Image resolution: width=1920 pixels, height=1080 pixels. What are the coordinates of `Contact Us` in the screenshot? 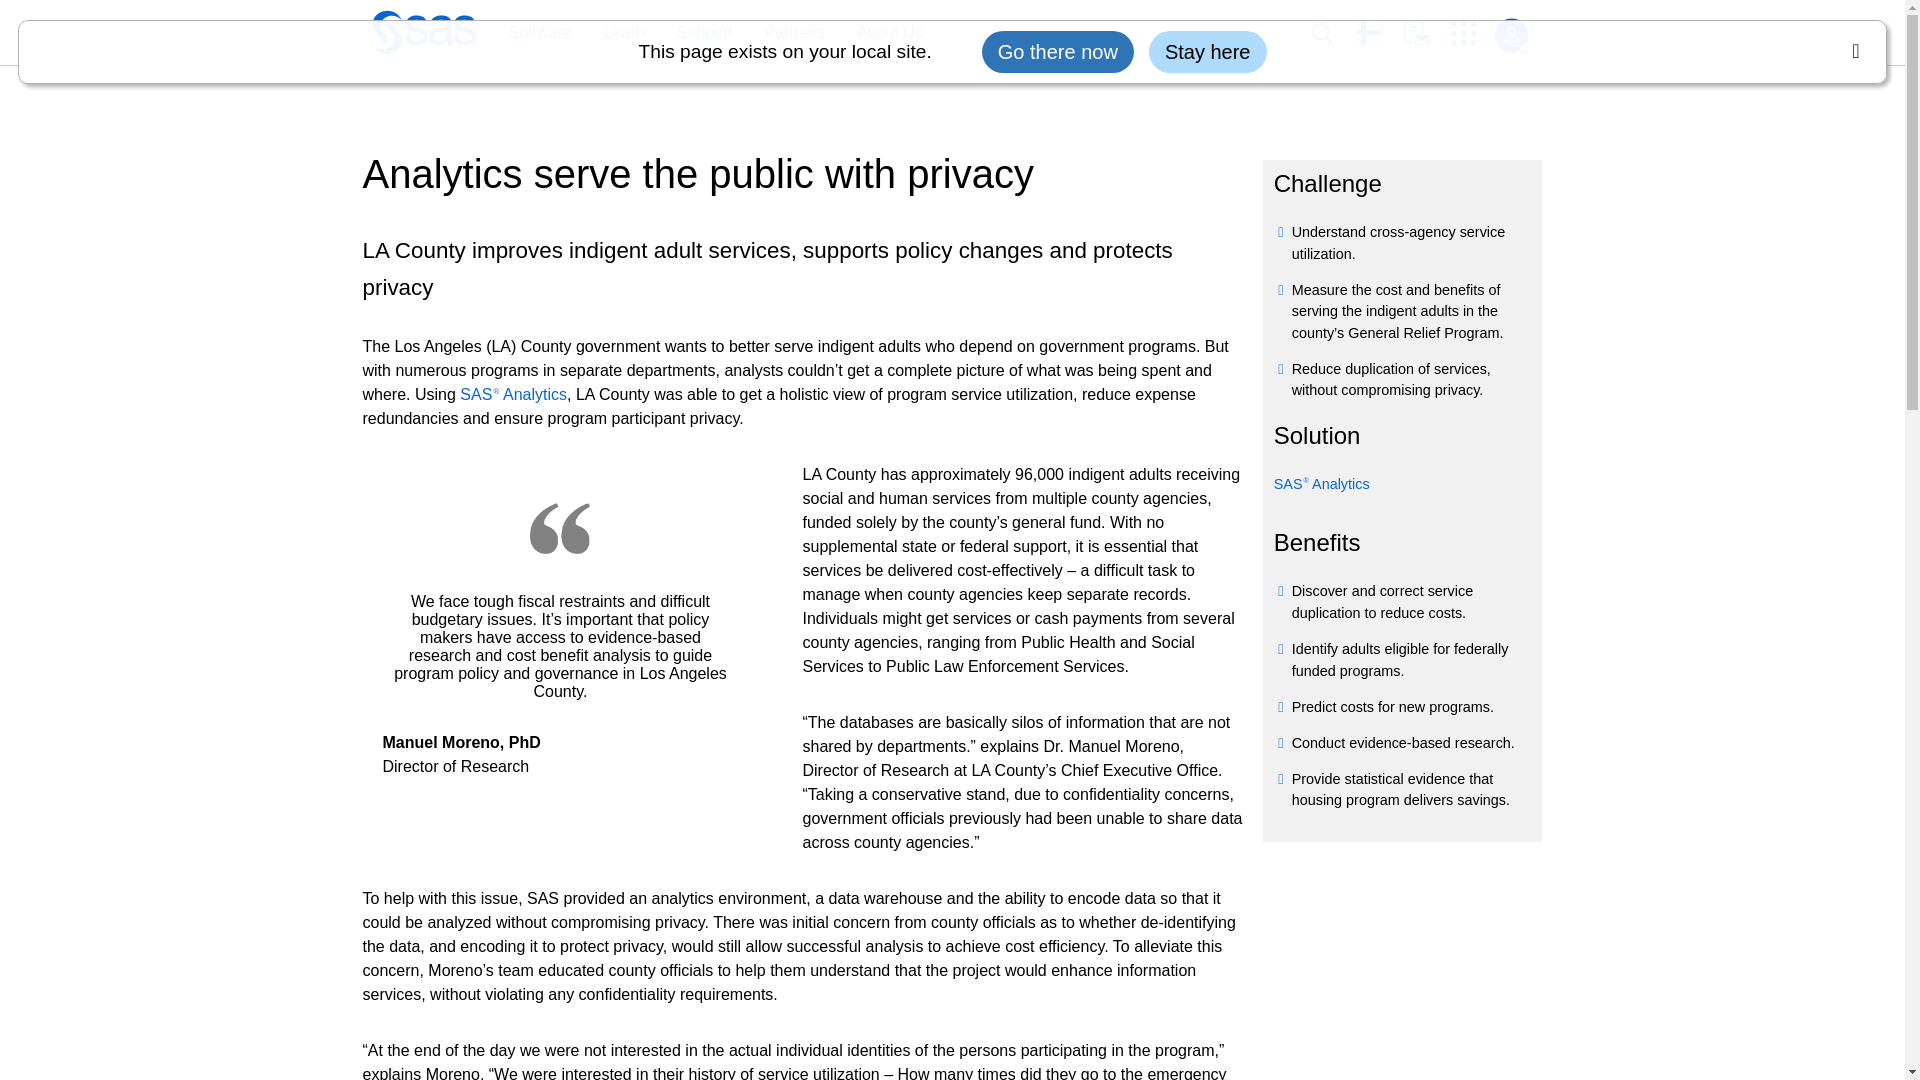 It's located at (1427, 33).